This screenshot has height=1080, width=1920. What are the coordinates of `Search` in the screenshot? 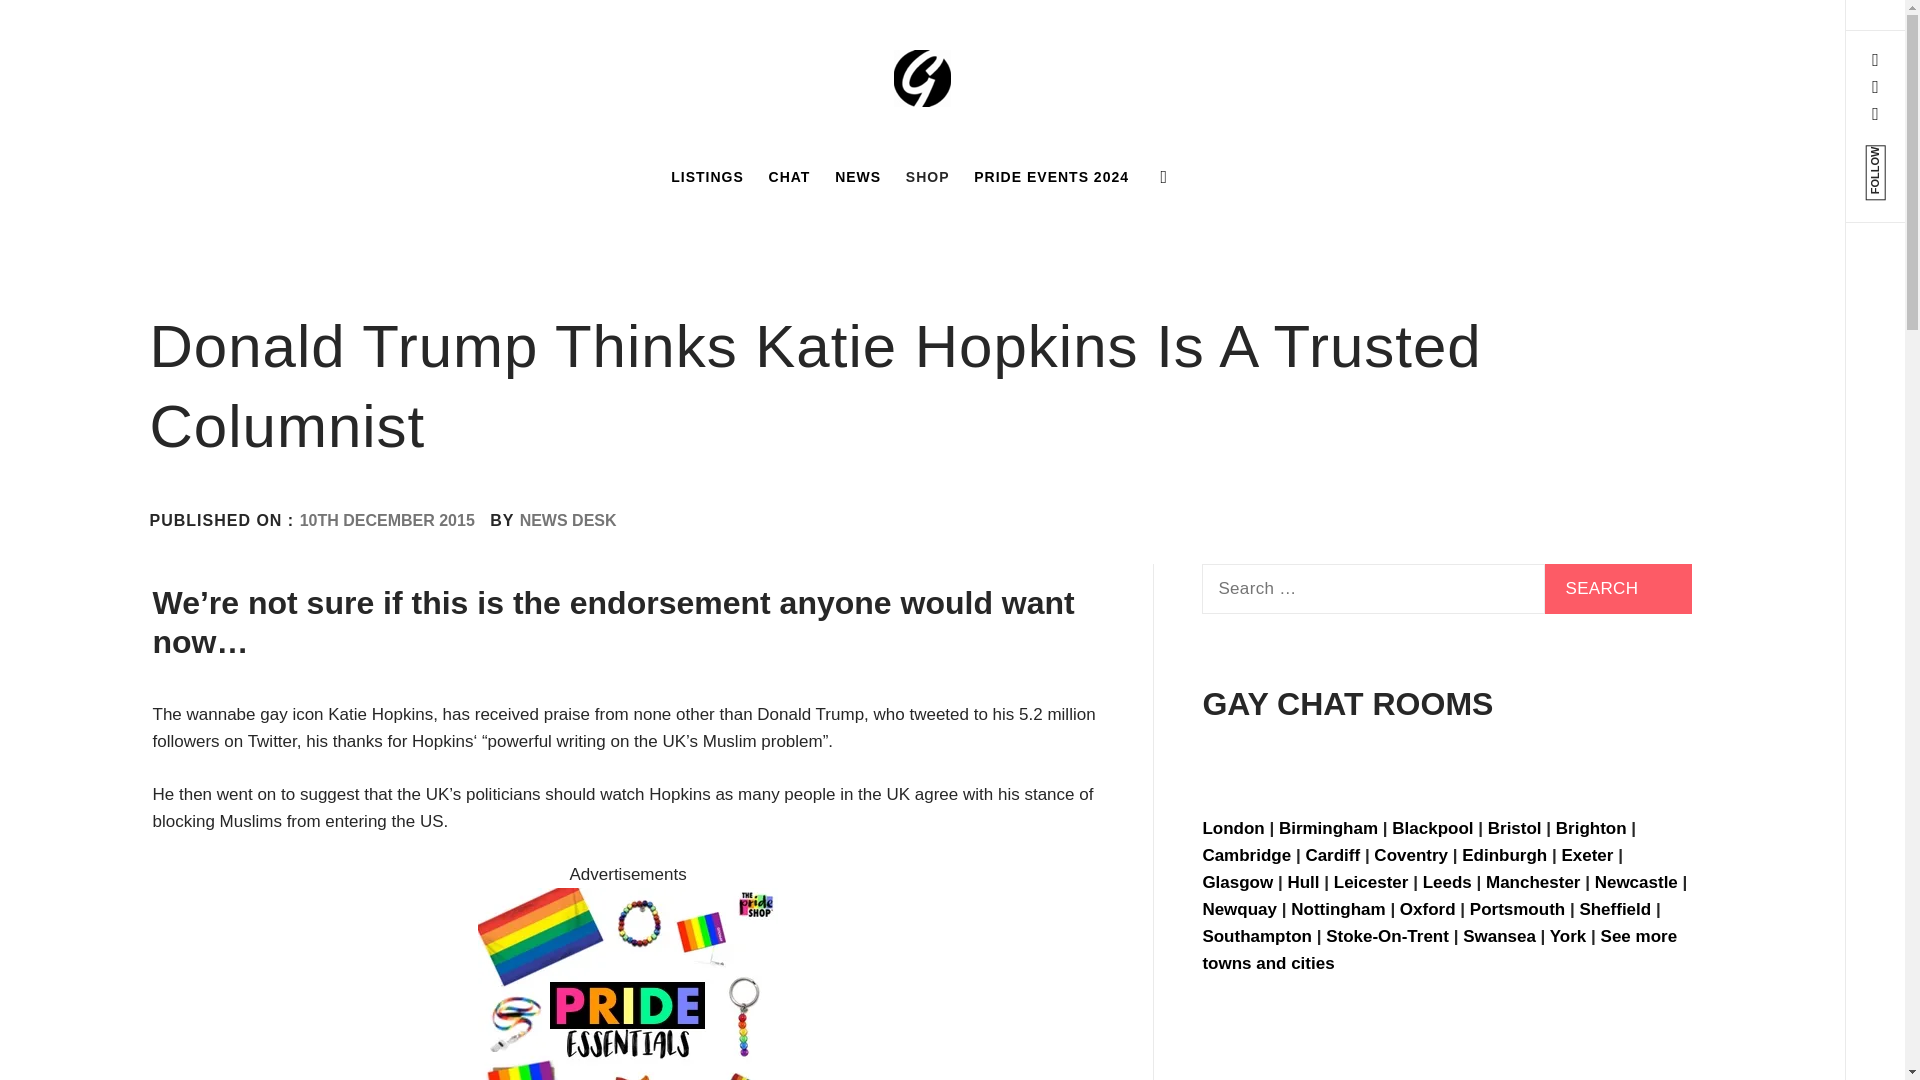 It's located at (852, 50).